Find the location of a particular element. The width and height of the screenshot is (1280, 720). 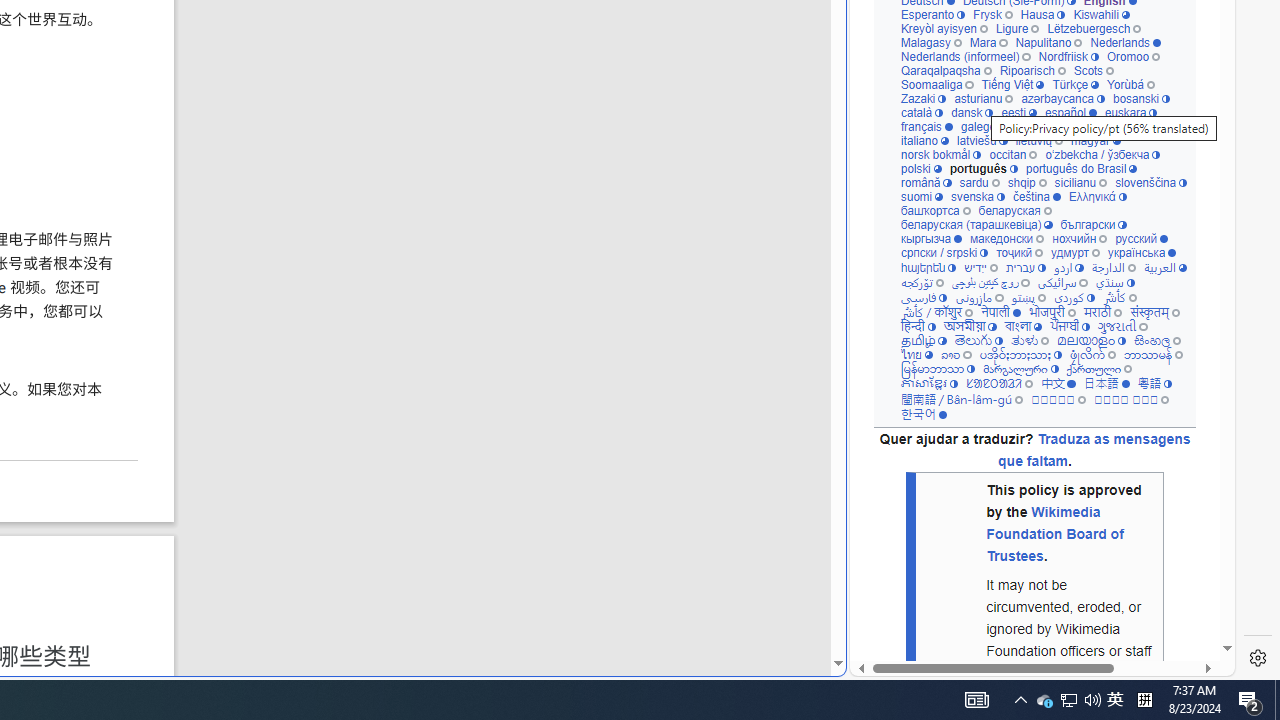

Traduza as mensagens que faltam is located at coordinates (1094, 450).